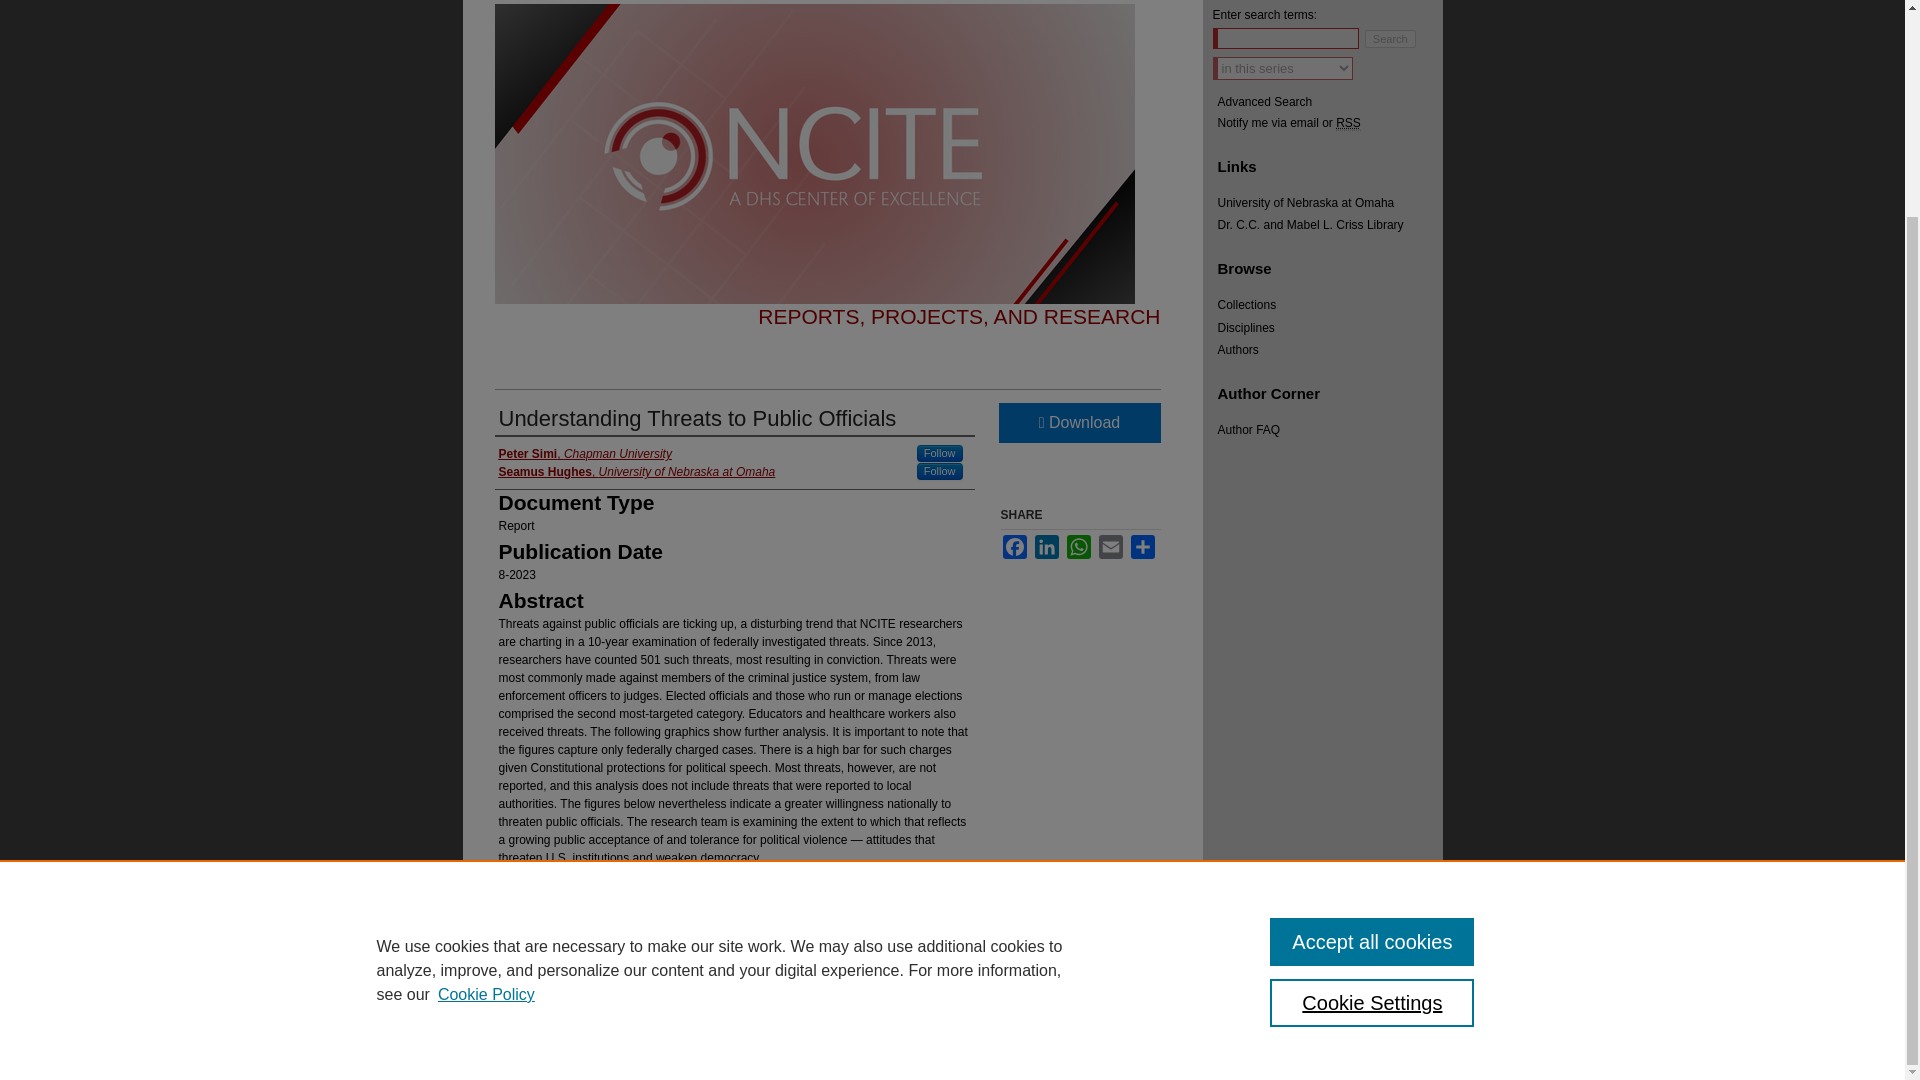  I want to click on Peter Simi, Chapman University, so click(584, 454).